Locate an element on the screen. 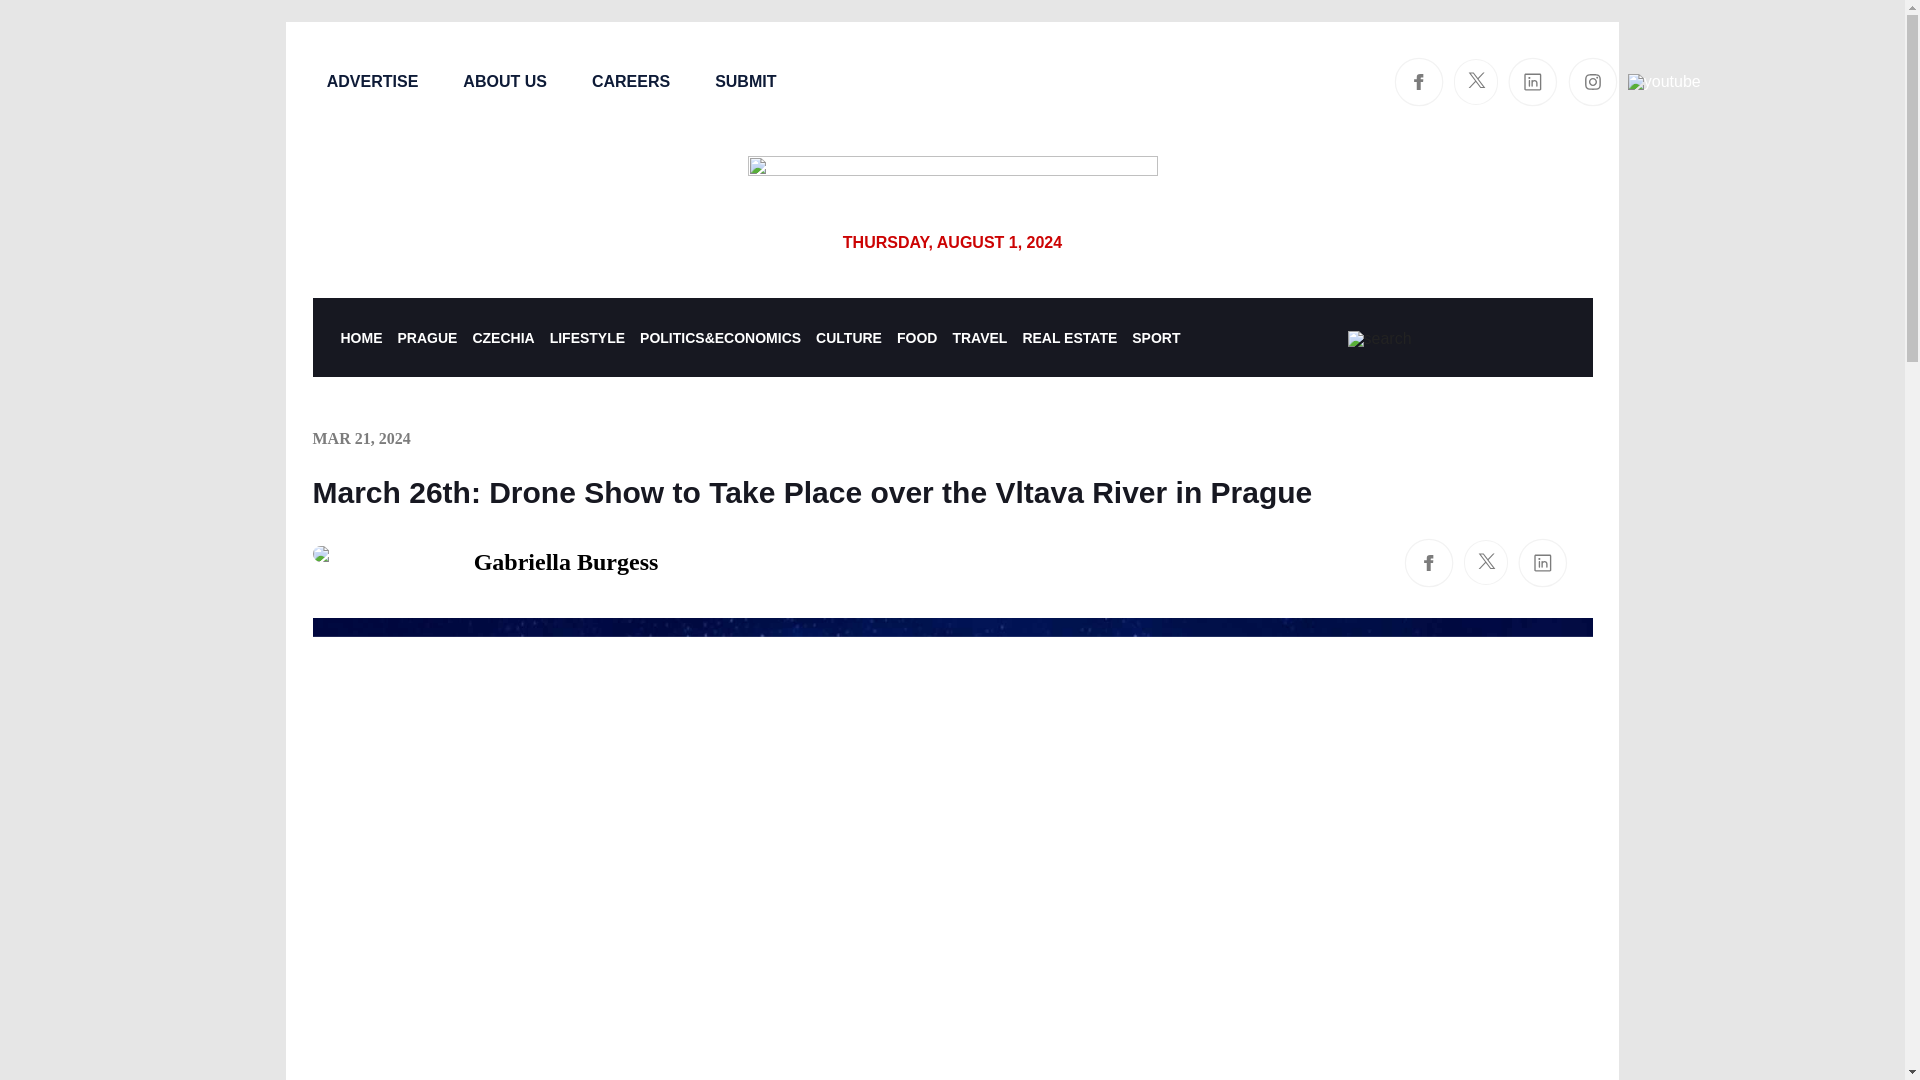  CZECHIA is located at coordinates (502, 338).